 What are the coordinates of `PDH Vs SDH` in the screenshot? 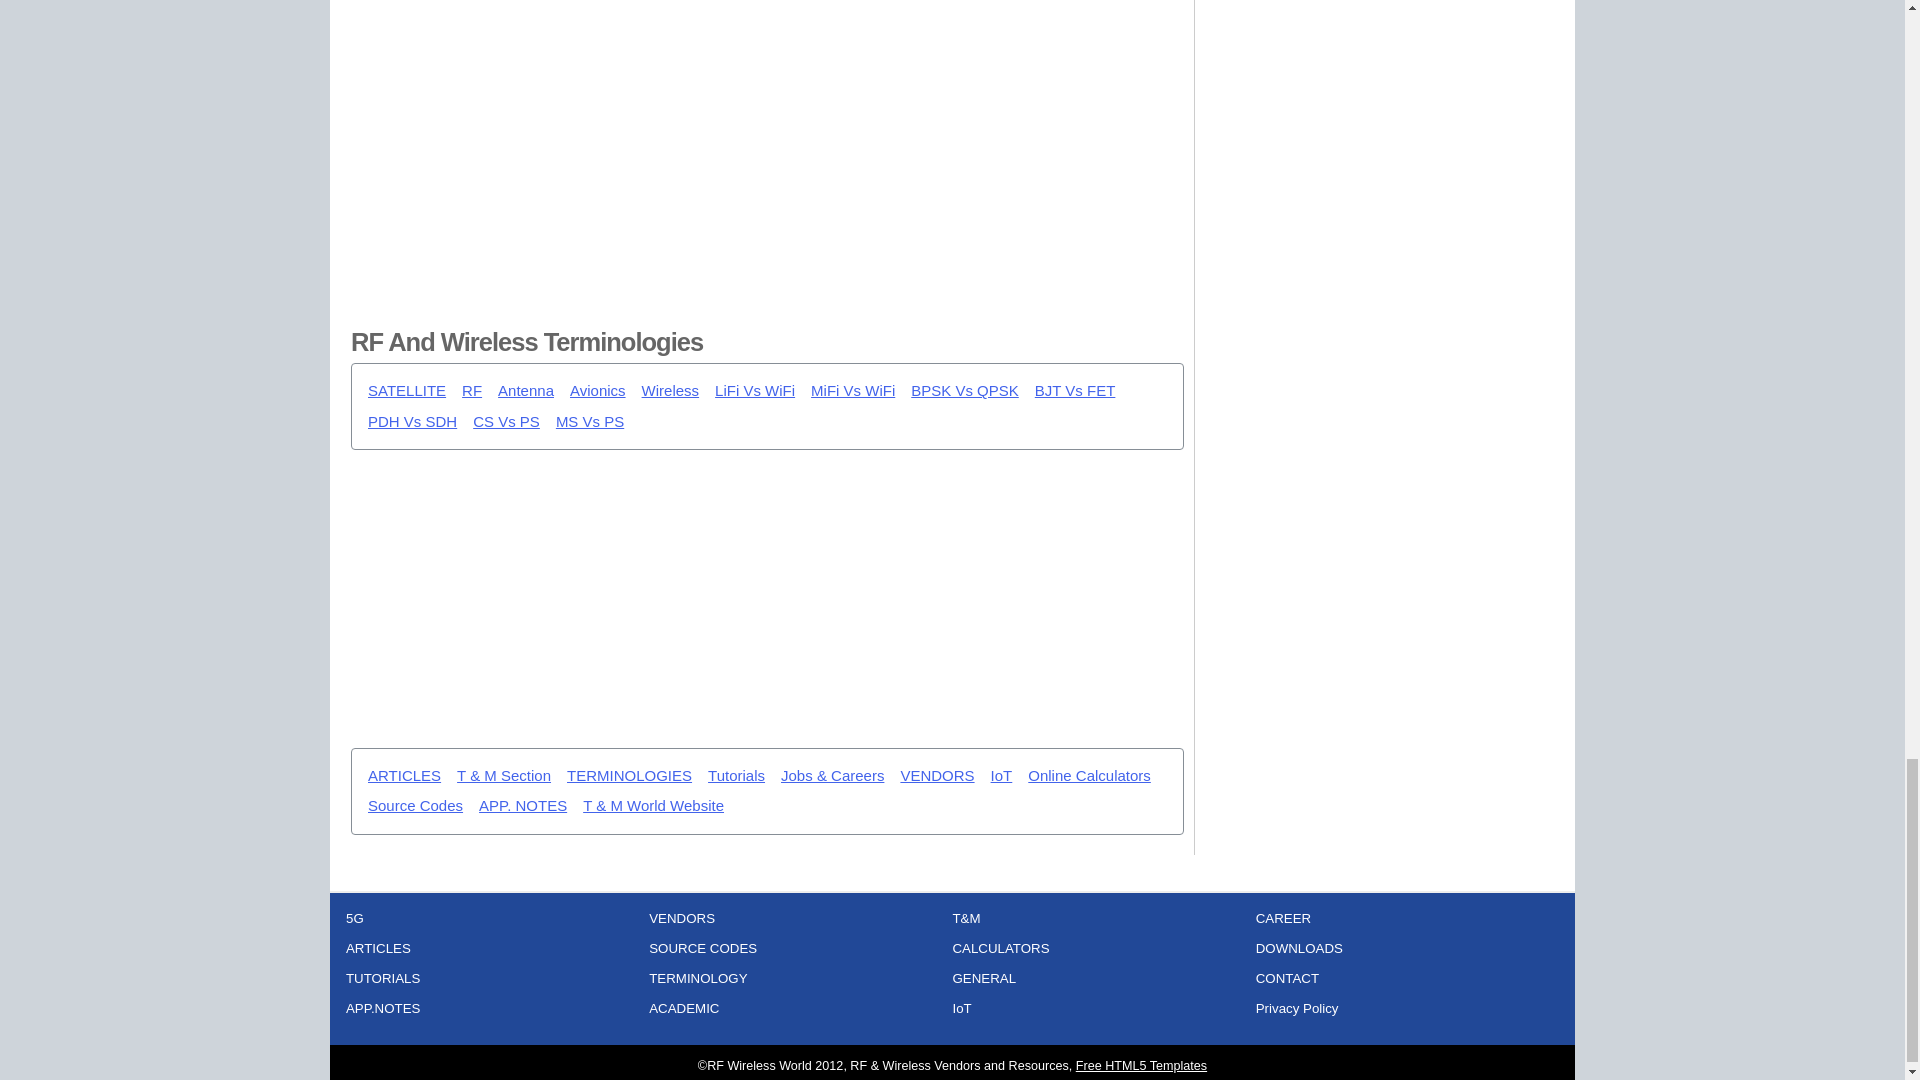 It's located at (412, 422).